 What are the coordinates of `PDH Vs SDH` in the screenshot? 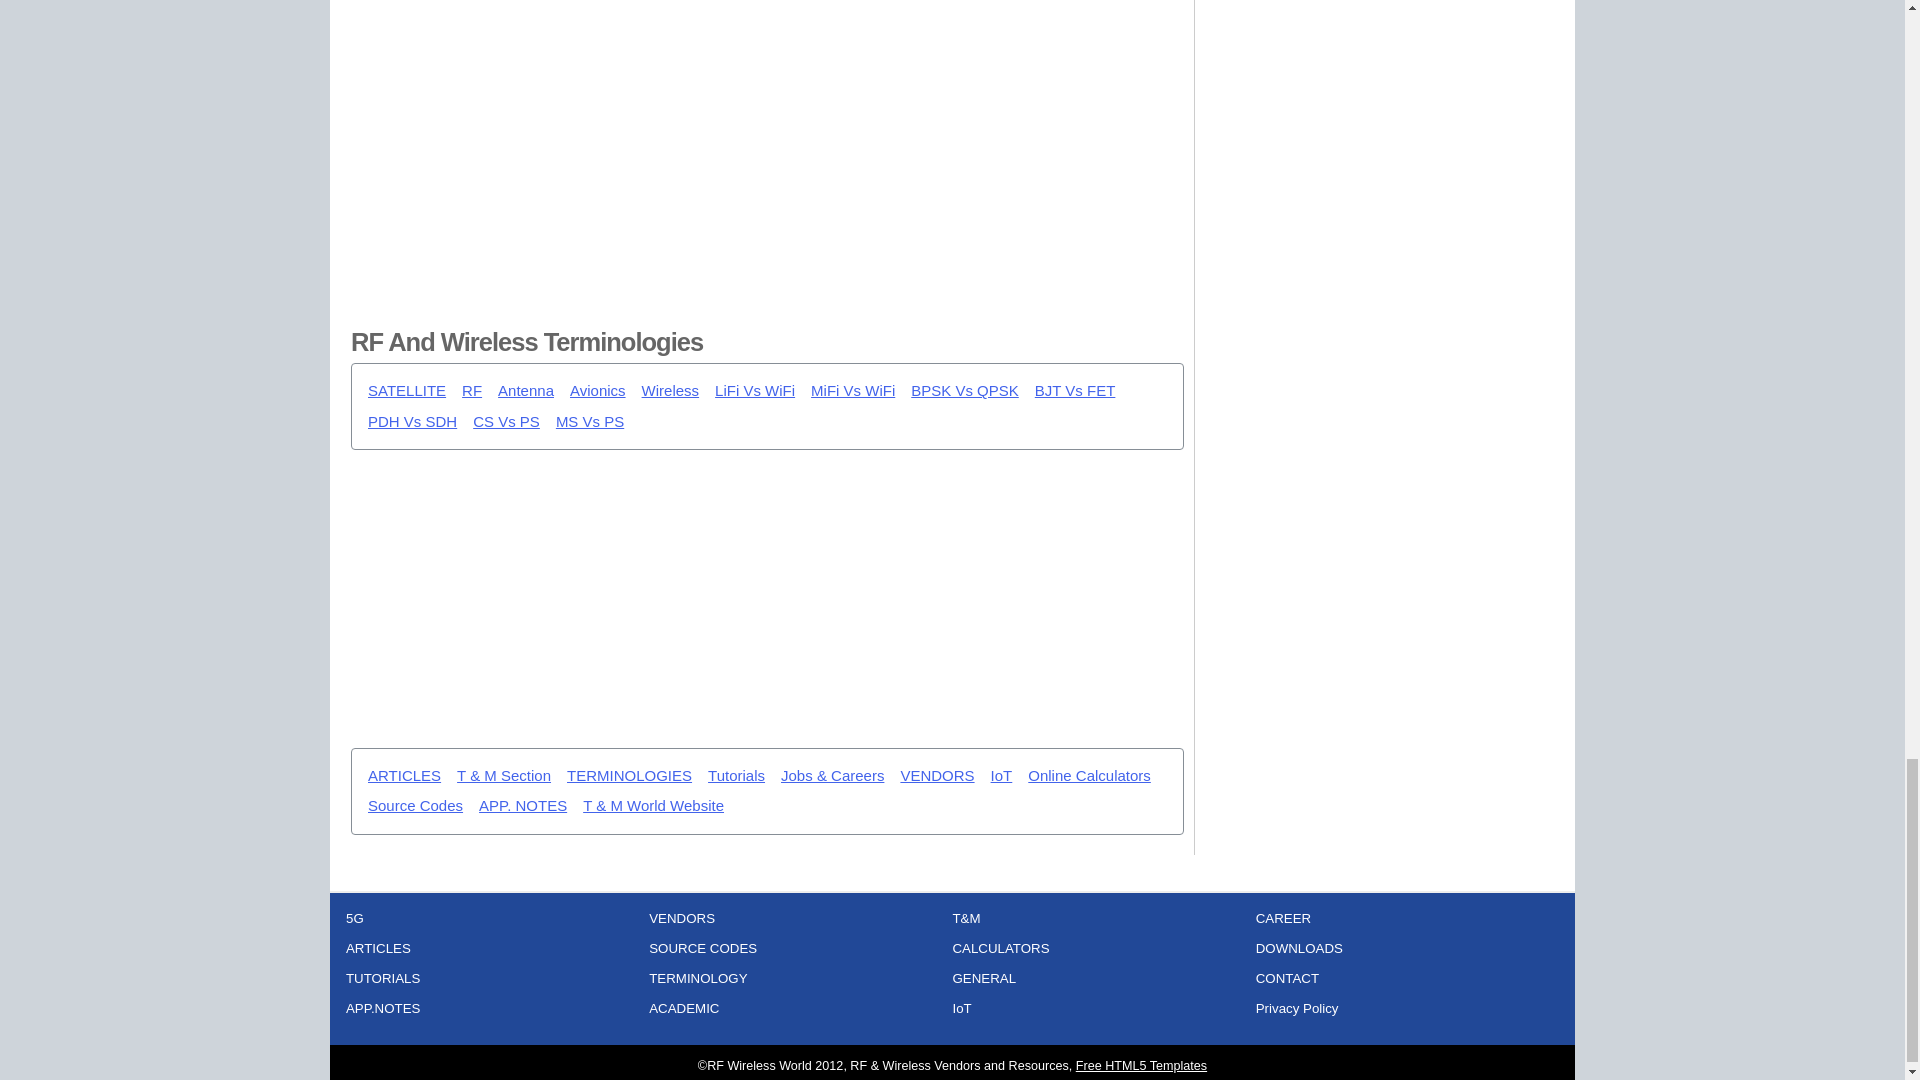 It's located at (412, 422).